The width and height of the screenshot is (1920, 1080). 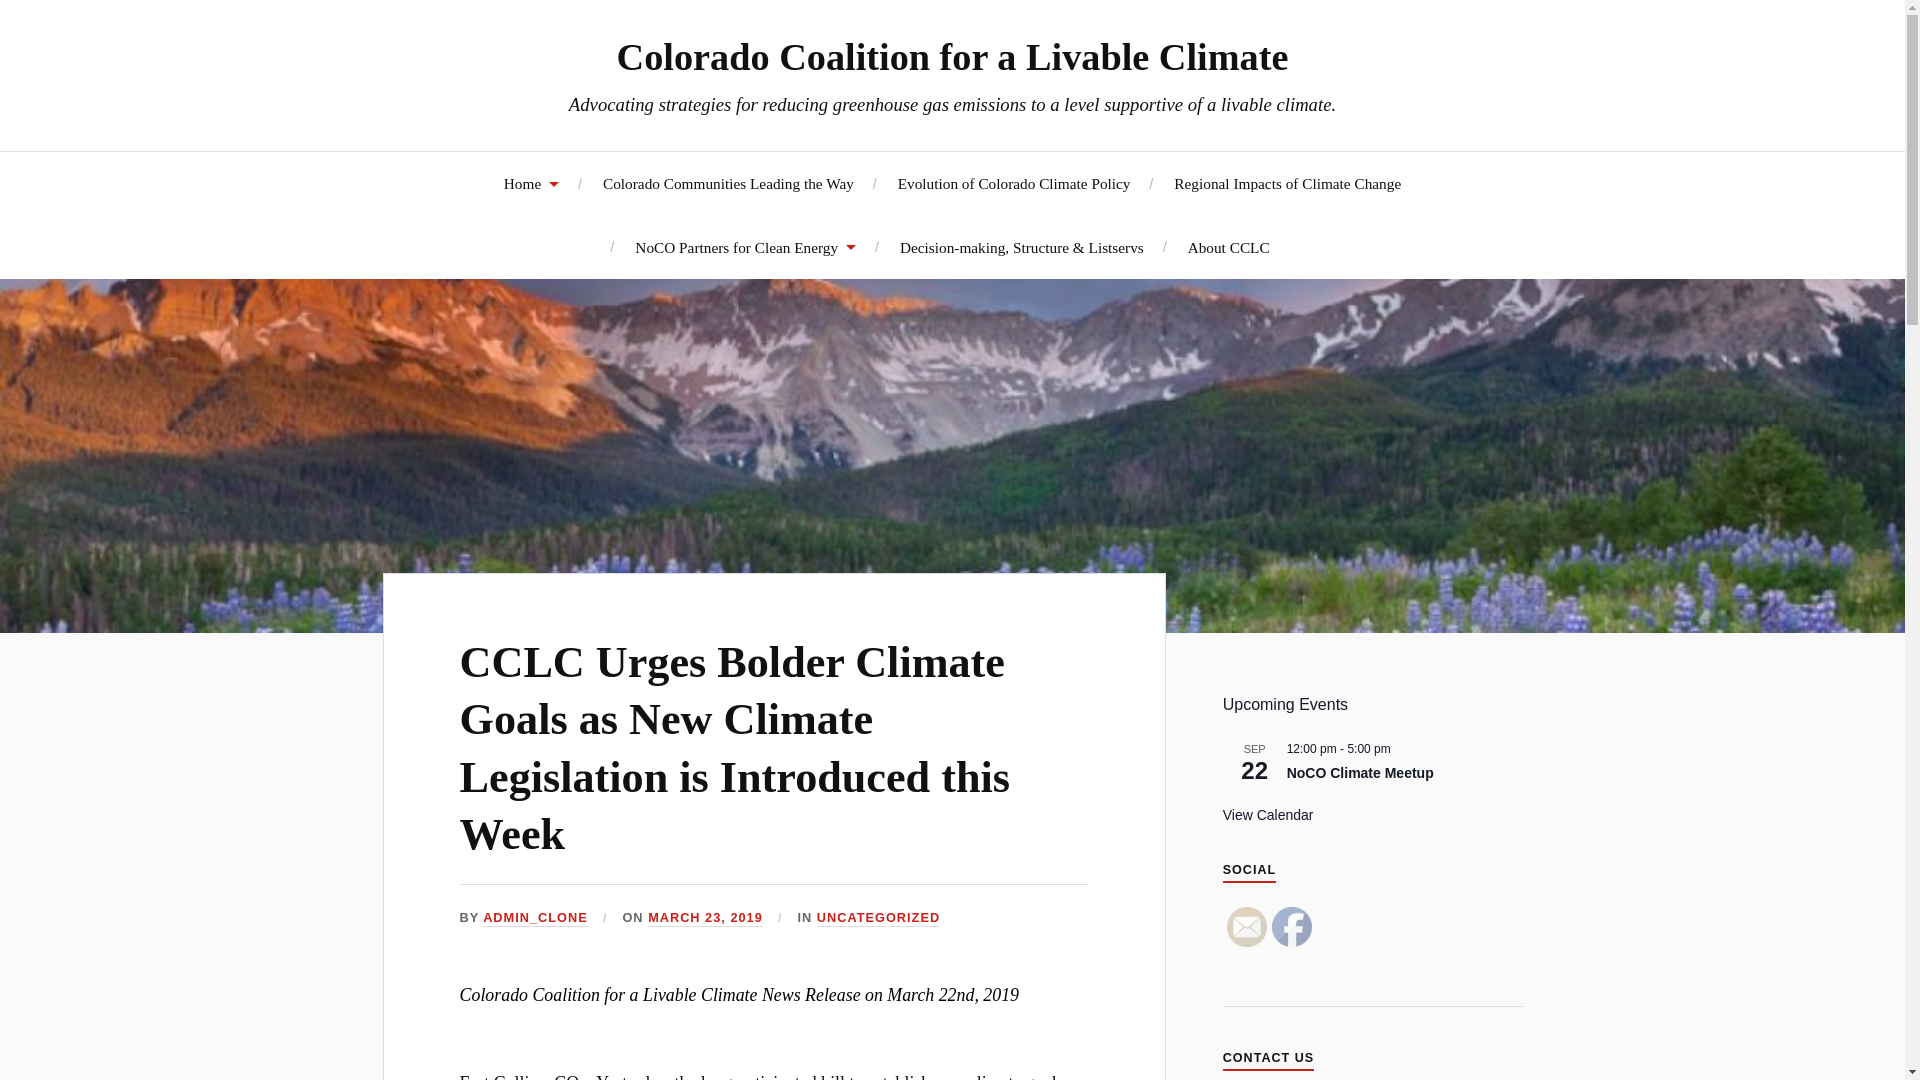 I want to click on Regional Impacts of Climate Change, so click(x=1287, y=183).